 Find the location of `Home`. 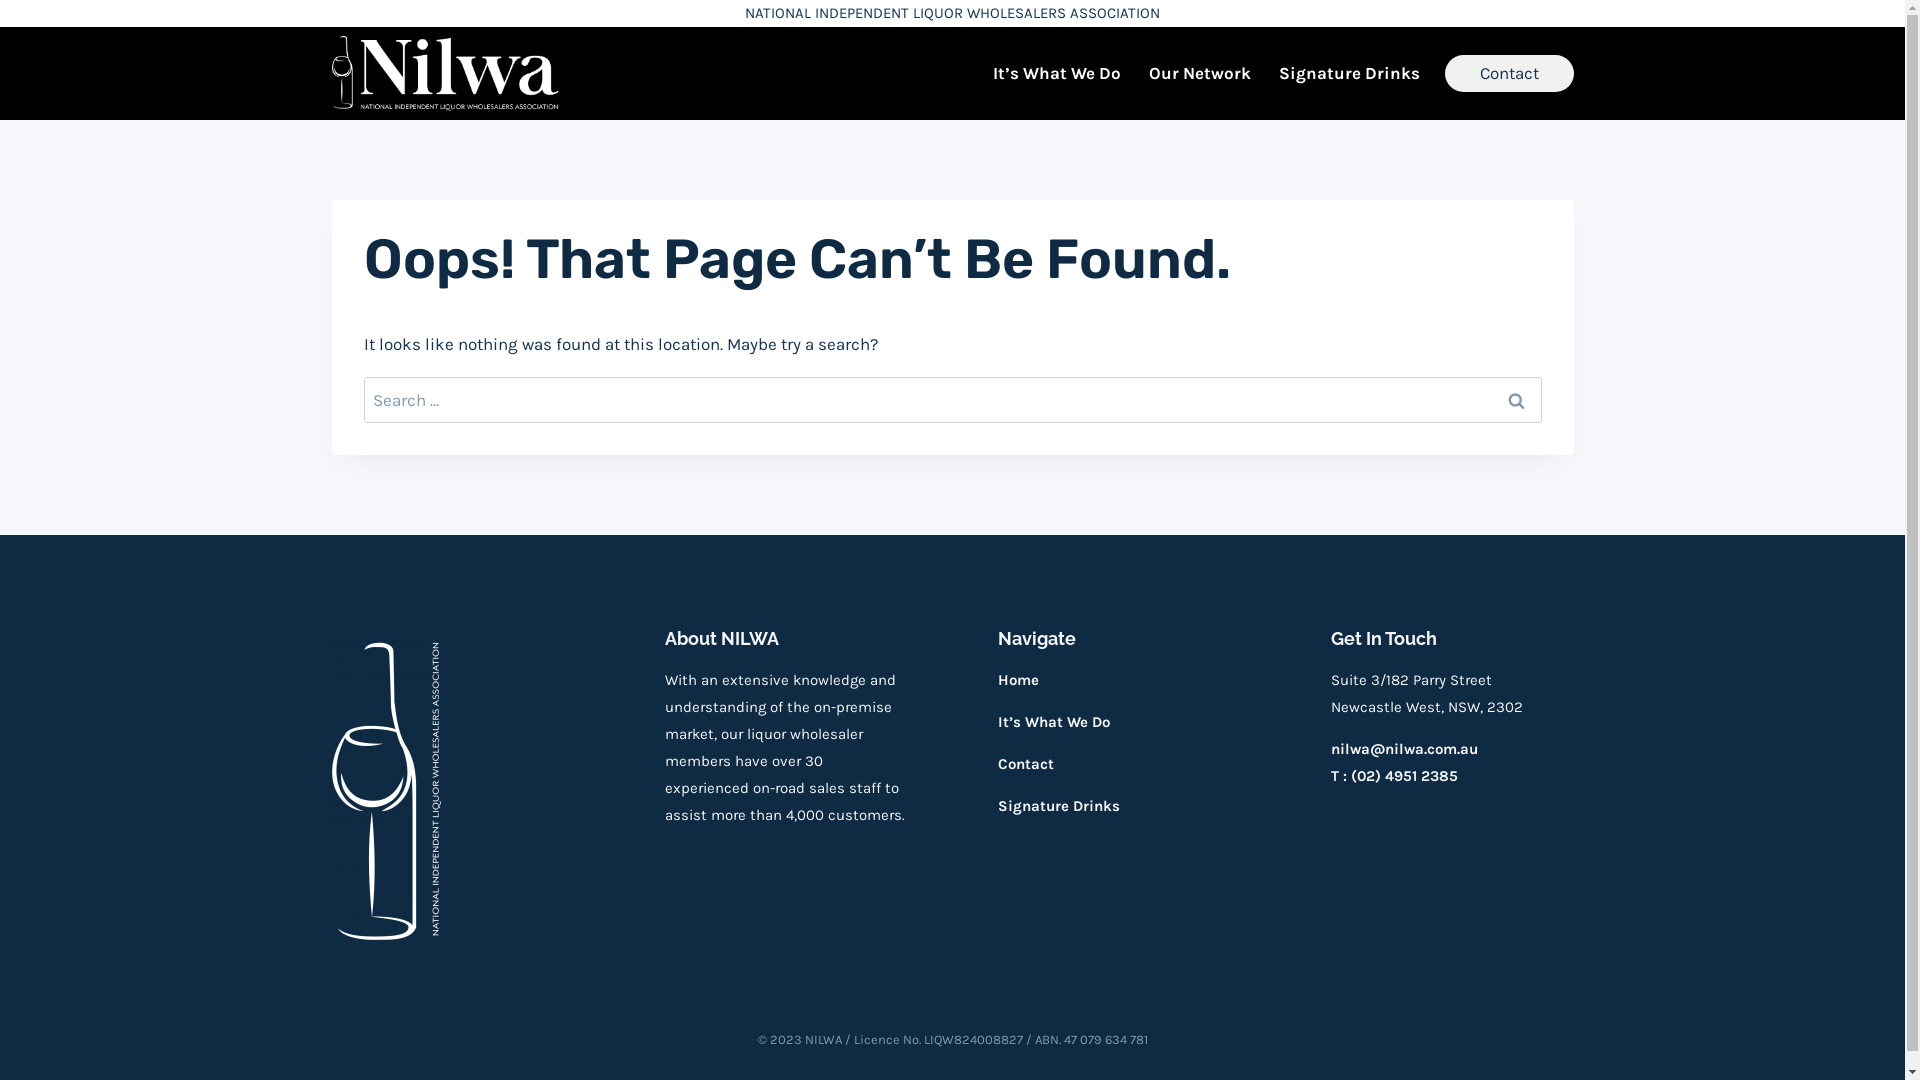

Home is located at coordinates (1018, 680).